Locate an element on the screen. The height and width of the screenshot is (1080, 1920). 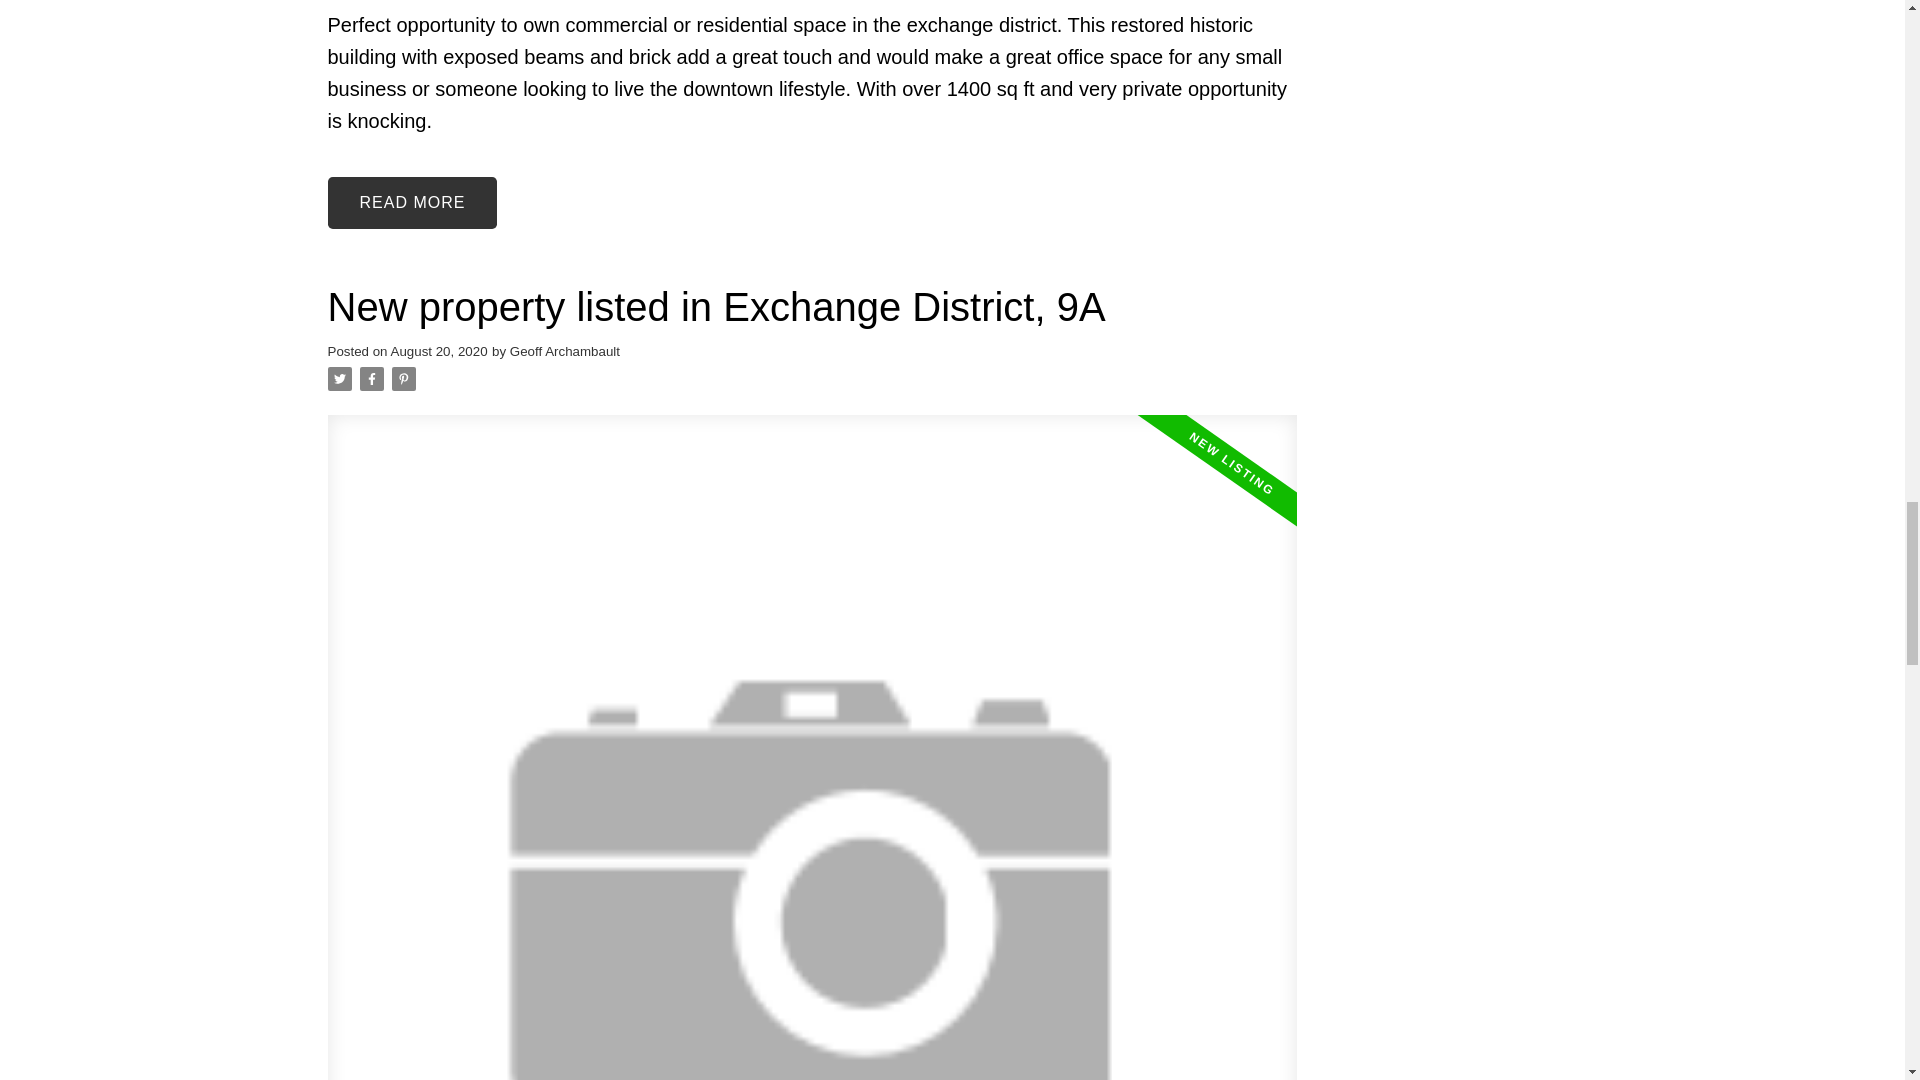
READ is located at coordinates (412, 202).